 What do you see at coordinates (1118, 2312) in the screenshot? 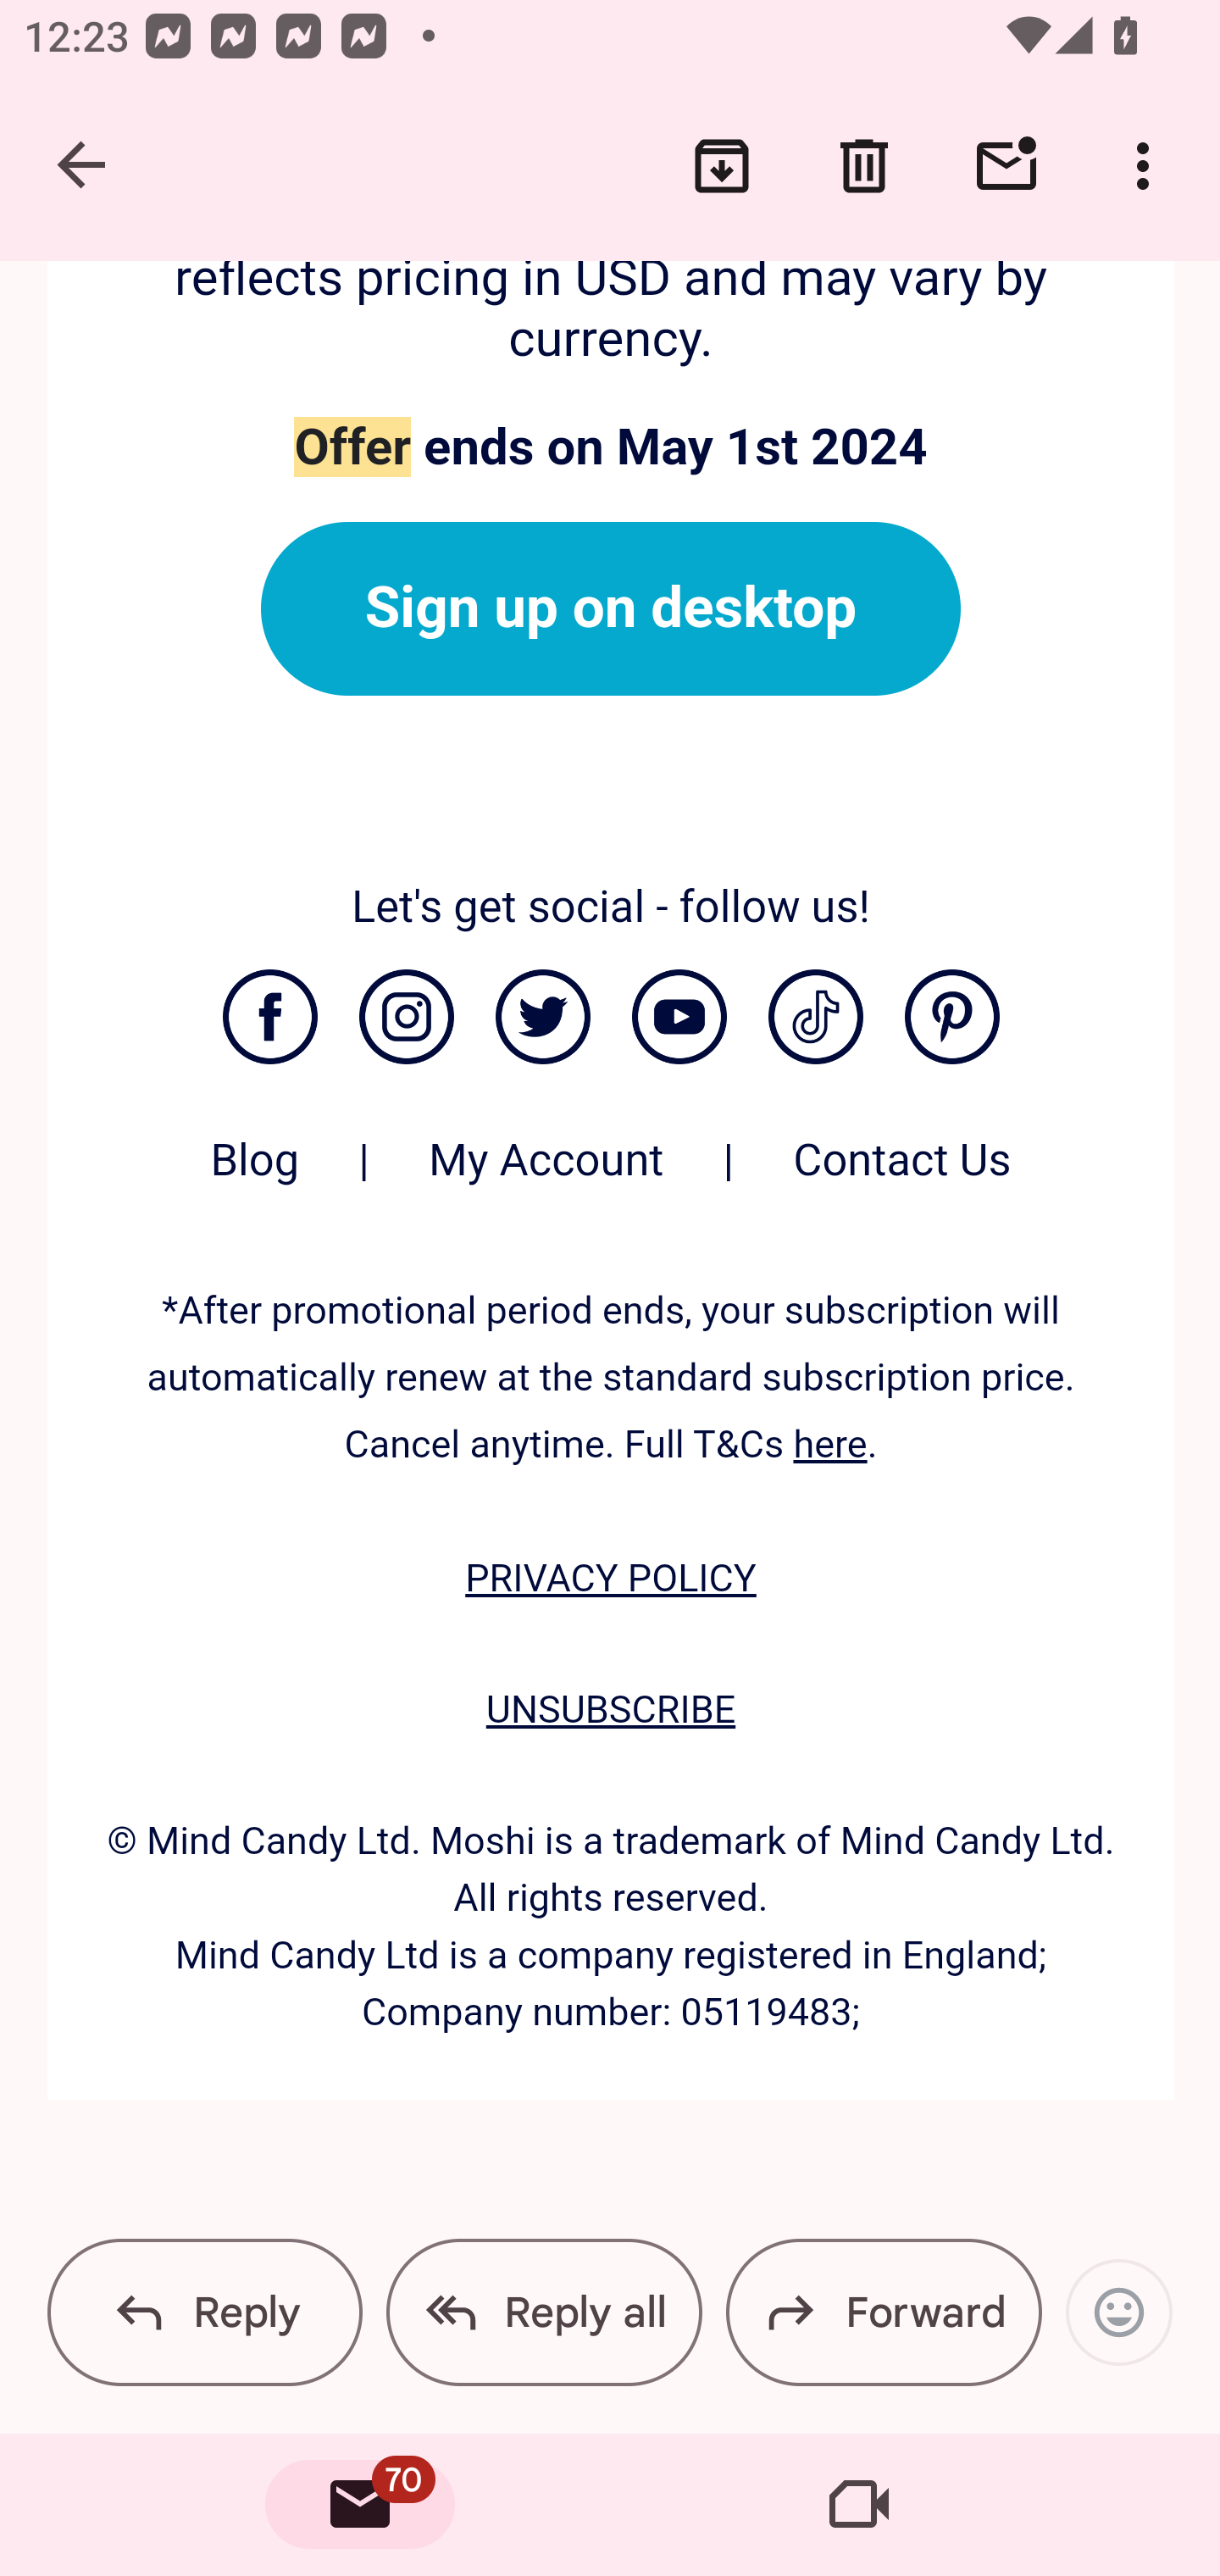
I see `Add emoji reaction` at bounding box center [1118, 2312].